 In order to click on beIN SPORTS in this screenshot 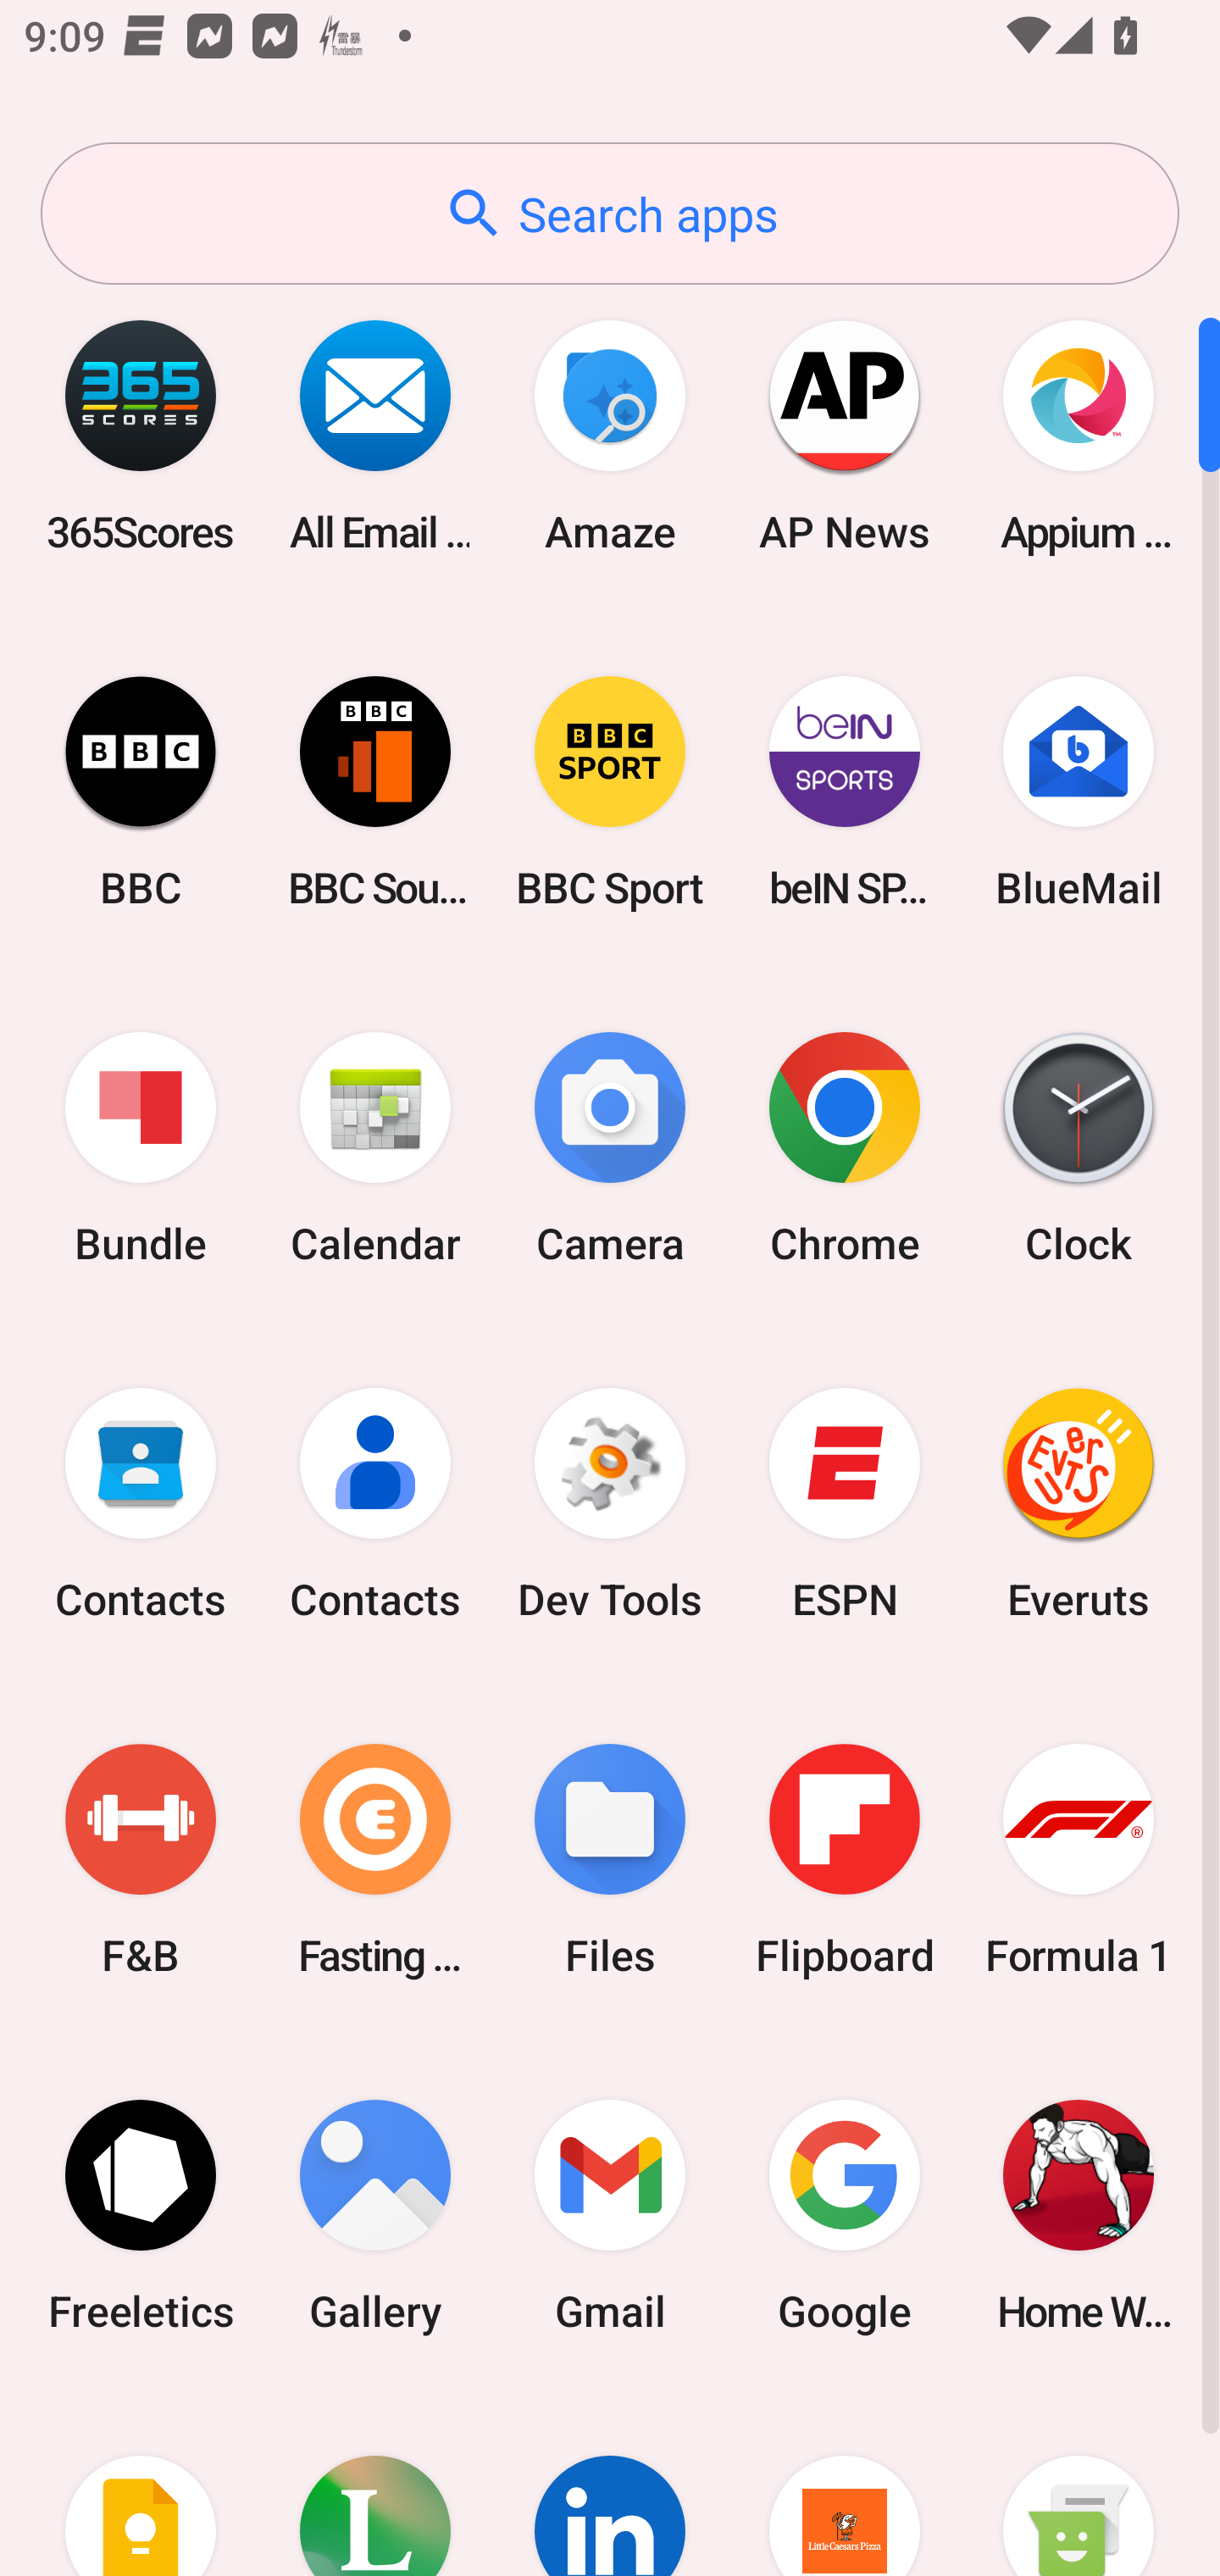, I will do `click(844, 791)`.